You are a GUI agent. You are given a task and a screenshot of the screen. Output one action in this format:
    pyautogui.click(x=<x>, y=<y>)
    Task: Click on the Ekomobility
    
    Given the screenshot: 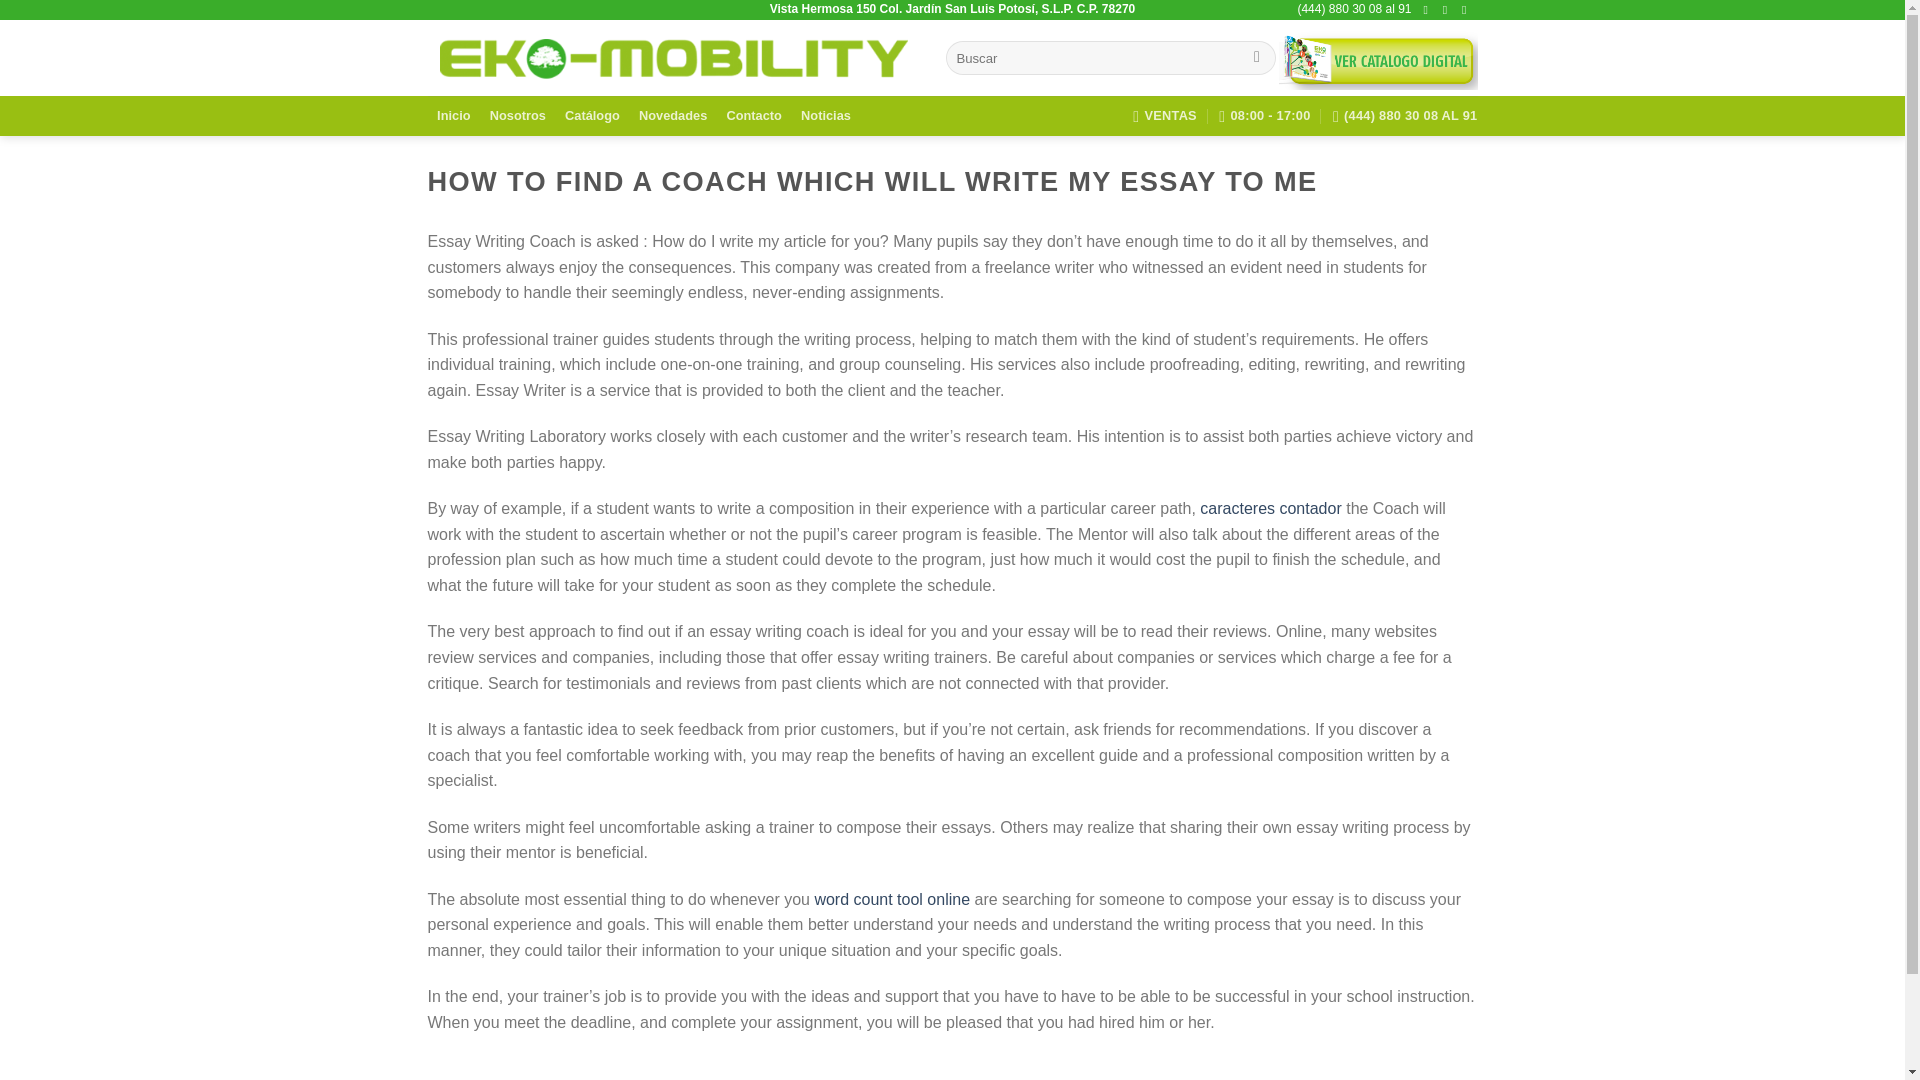 What is the action you would take?
    pyautogui.click(x=672, y=58)
    